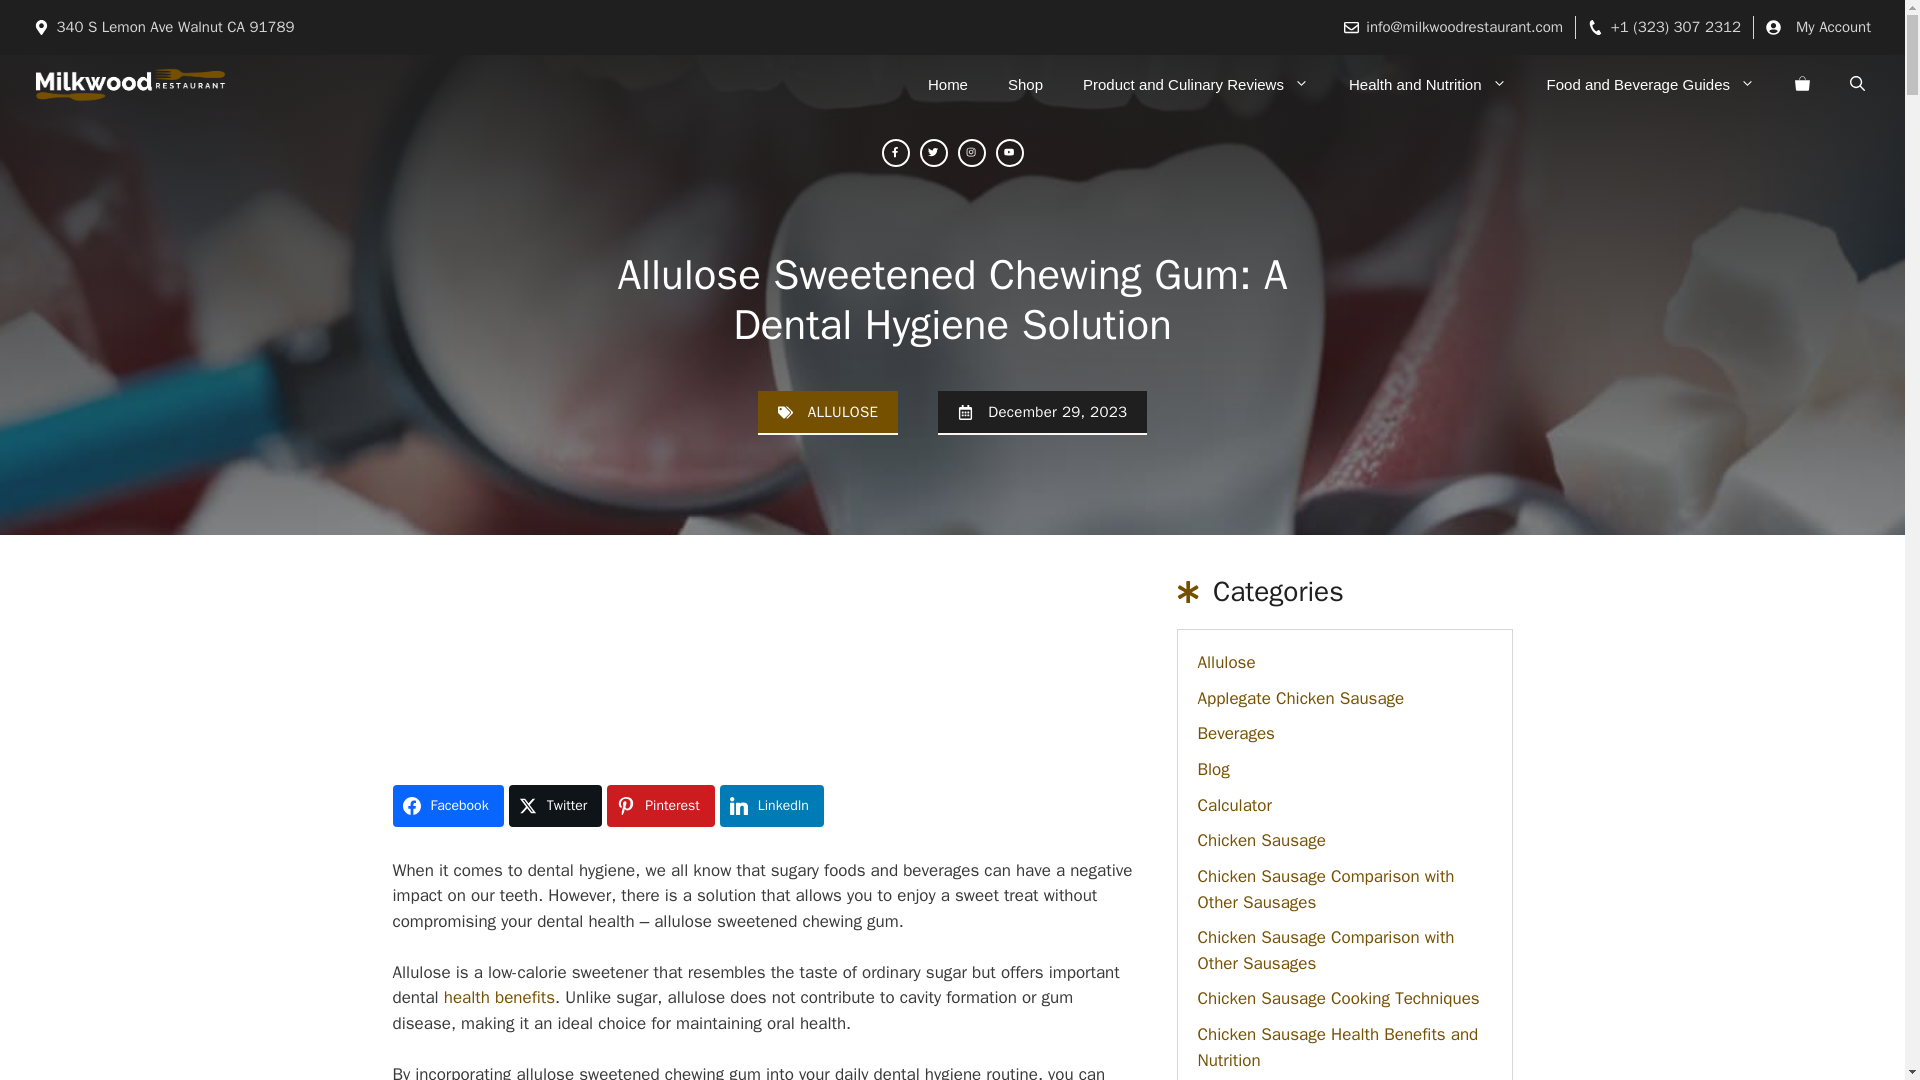  I want to click on Share on Facebook, so click(447, 806).